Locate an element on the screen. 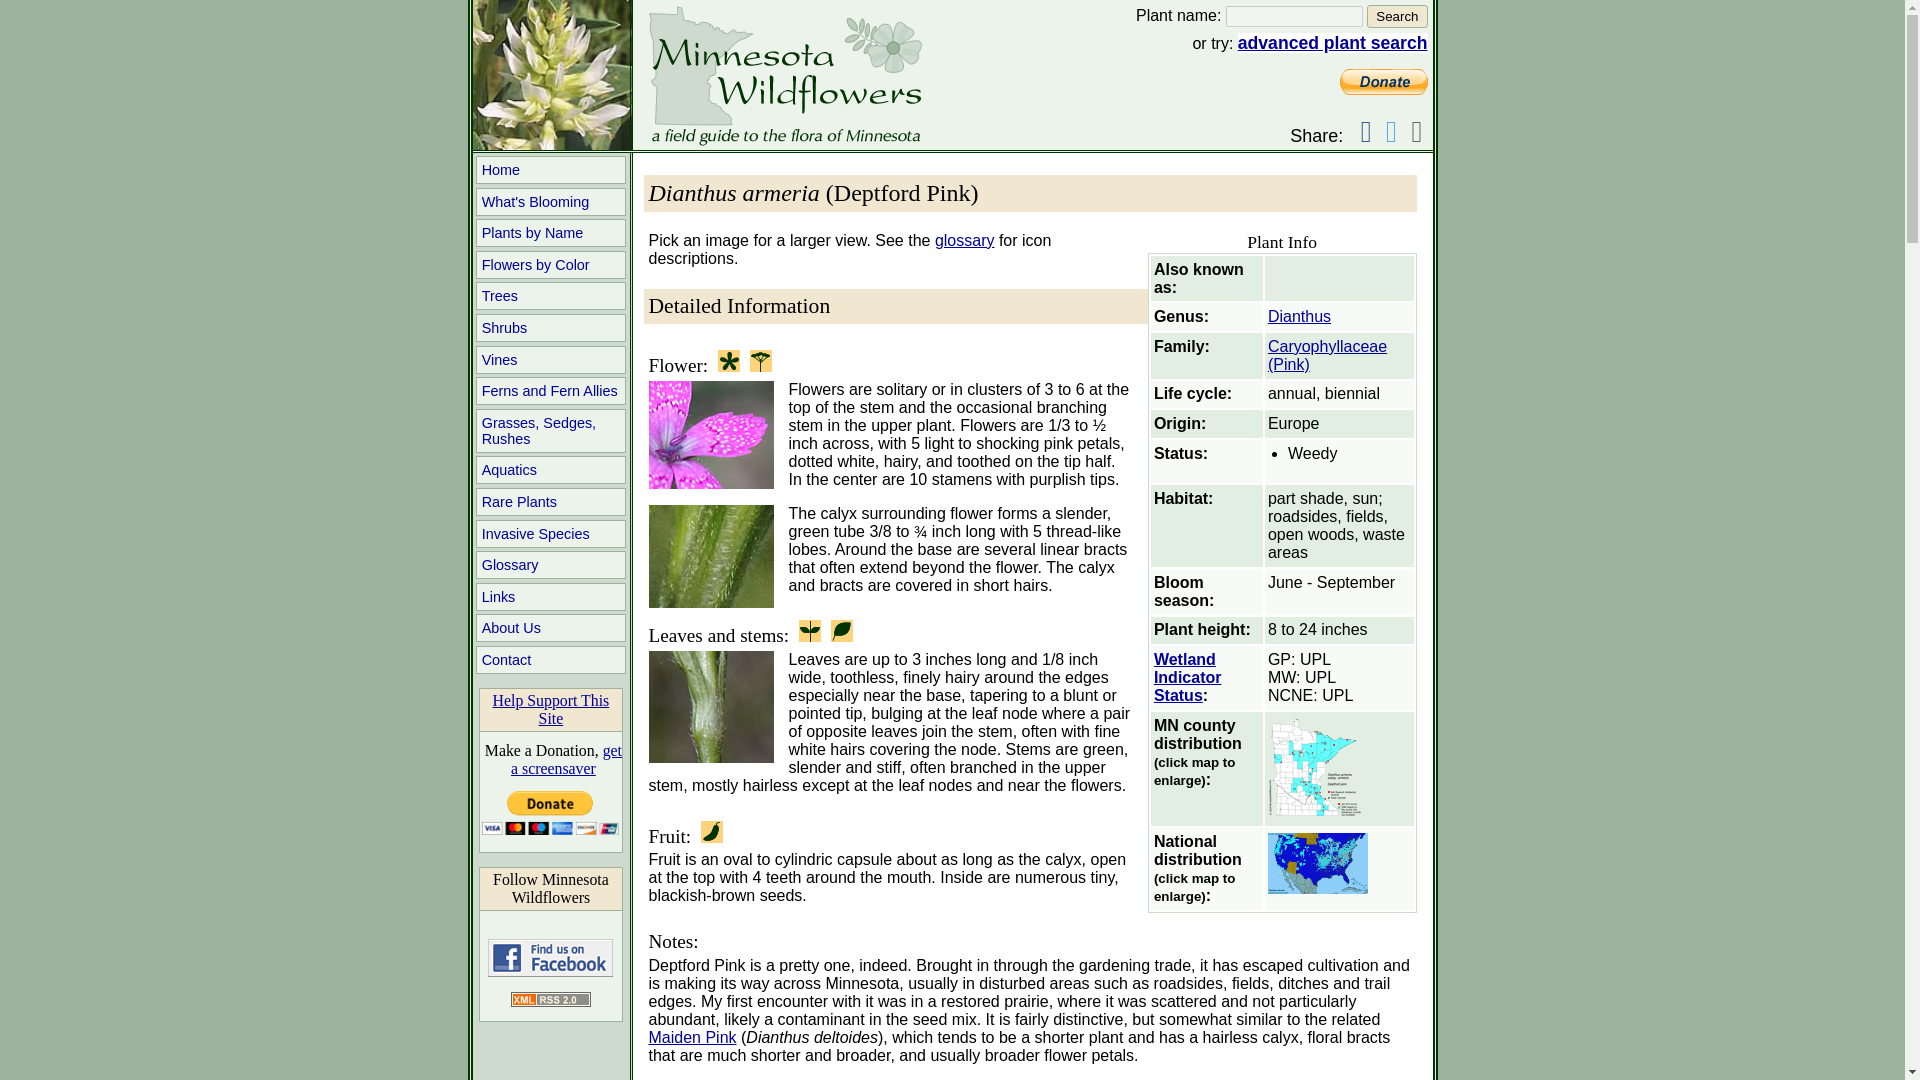  Share on Facebook is located at coordinates (1366, 131).